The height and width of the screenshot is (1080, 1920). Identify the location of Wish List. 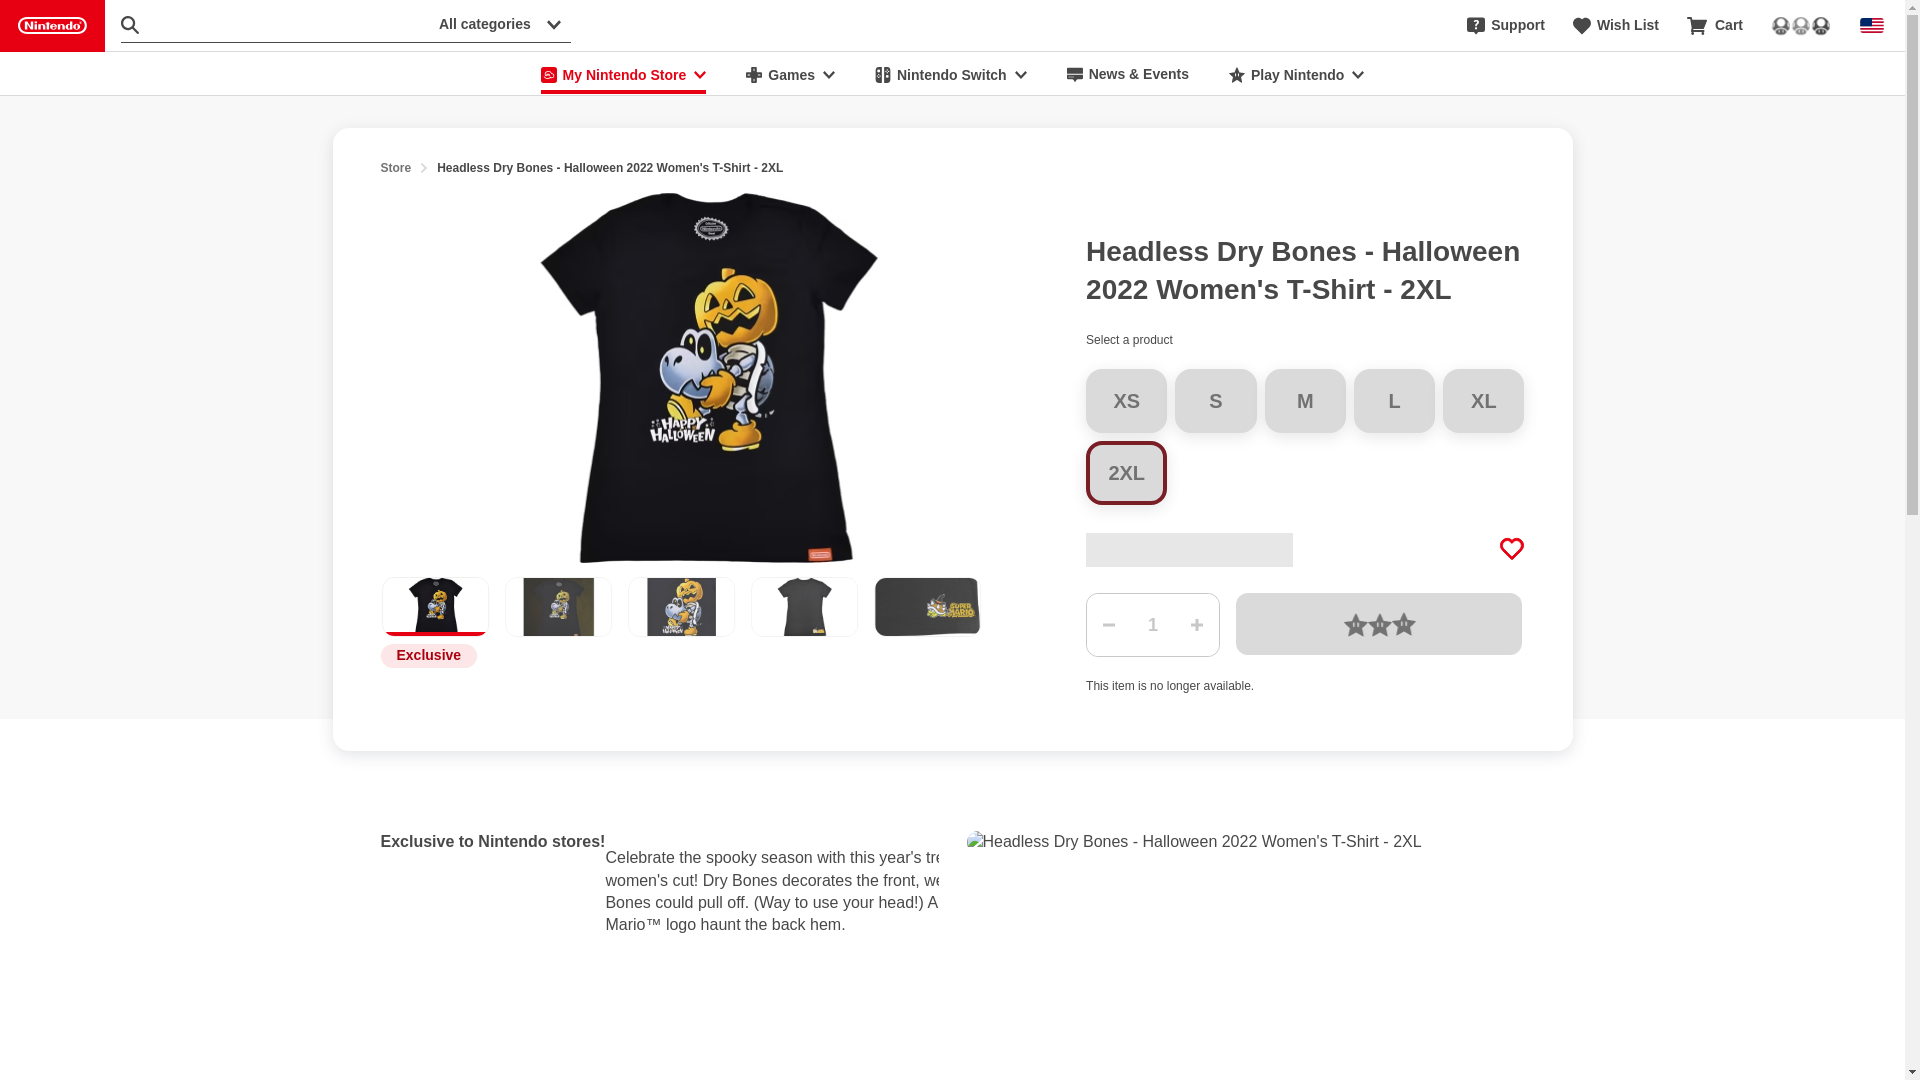
(1615, 26).